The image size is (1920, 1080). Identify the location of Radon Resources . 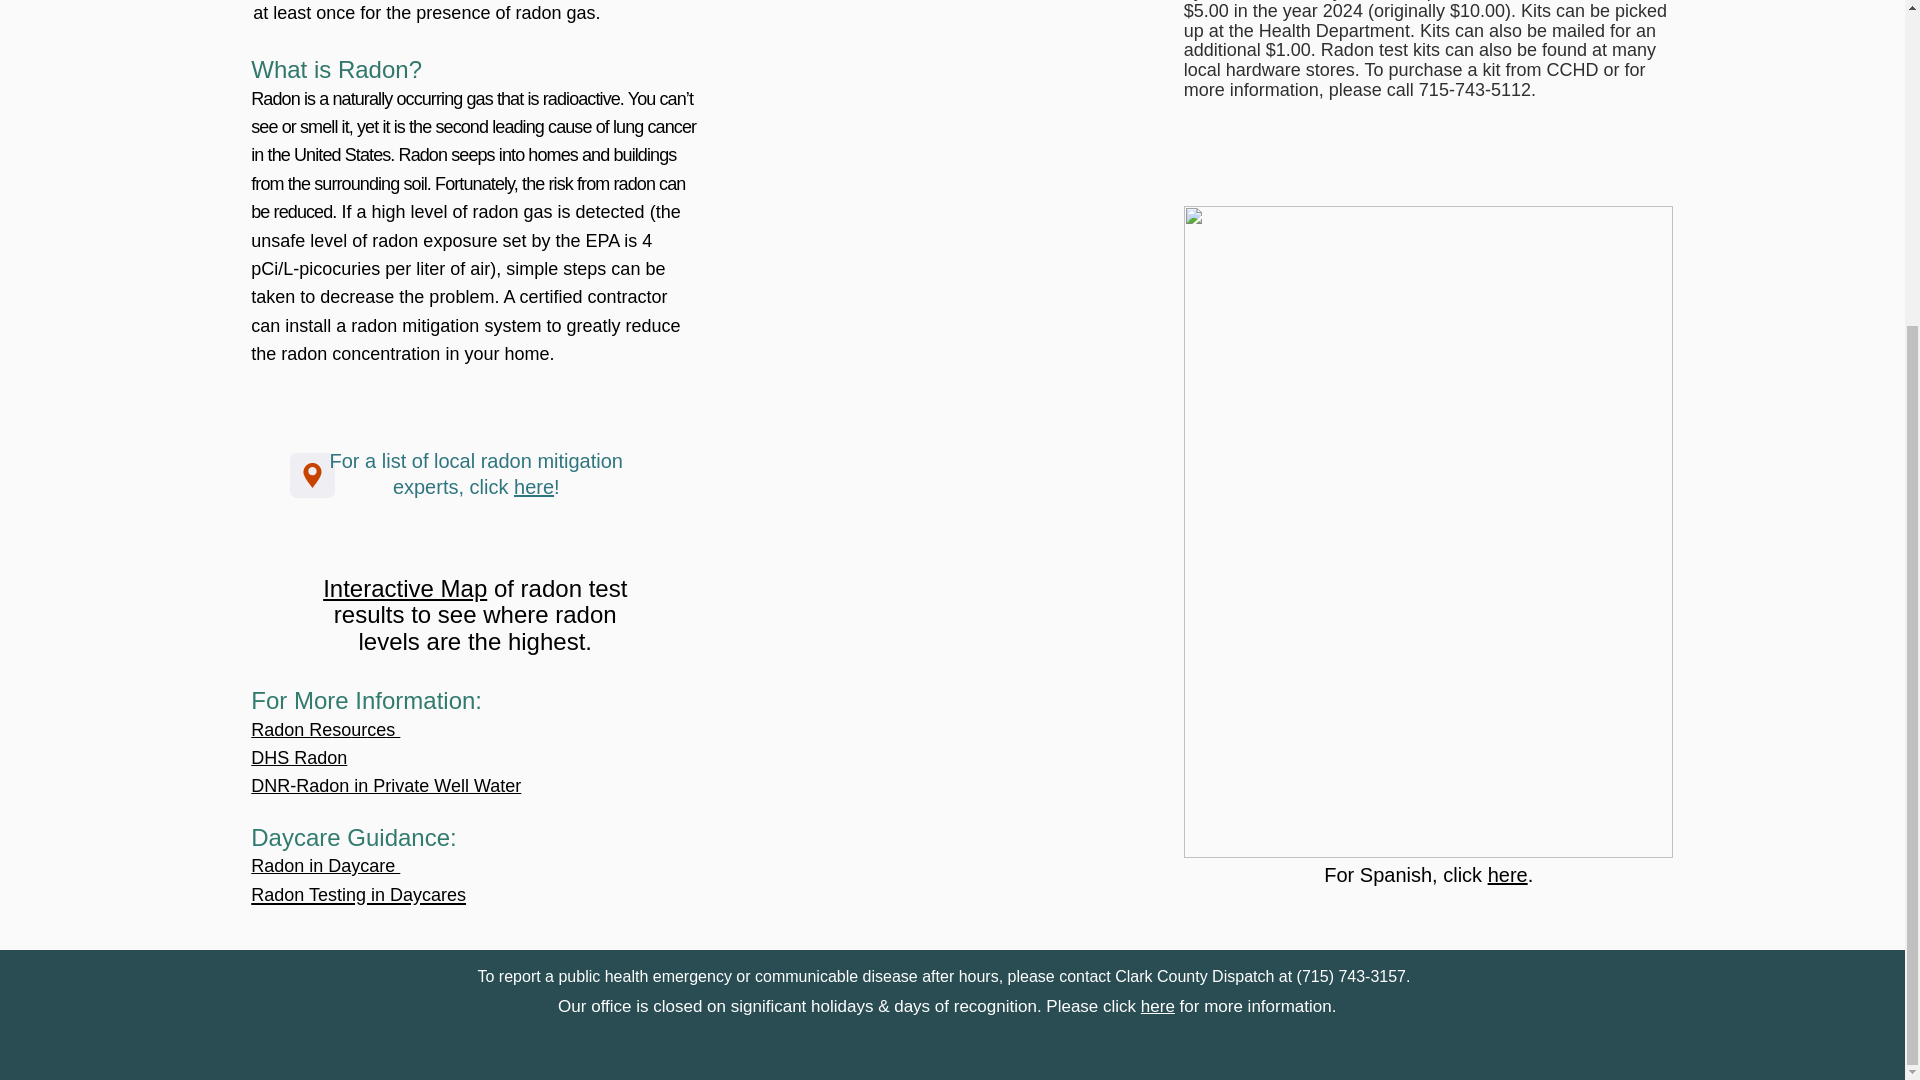
(325, 726).